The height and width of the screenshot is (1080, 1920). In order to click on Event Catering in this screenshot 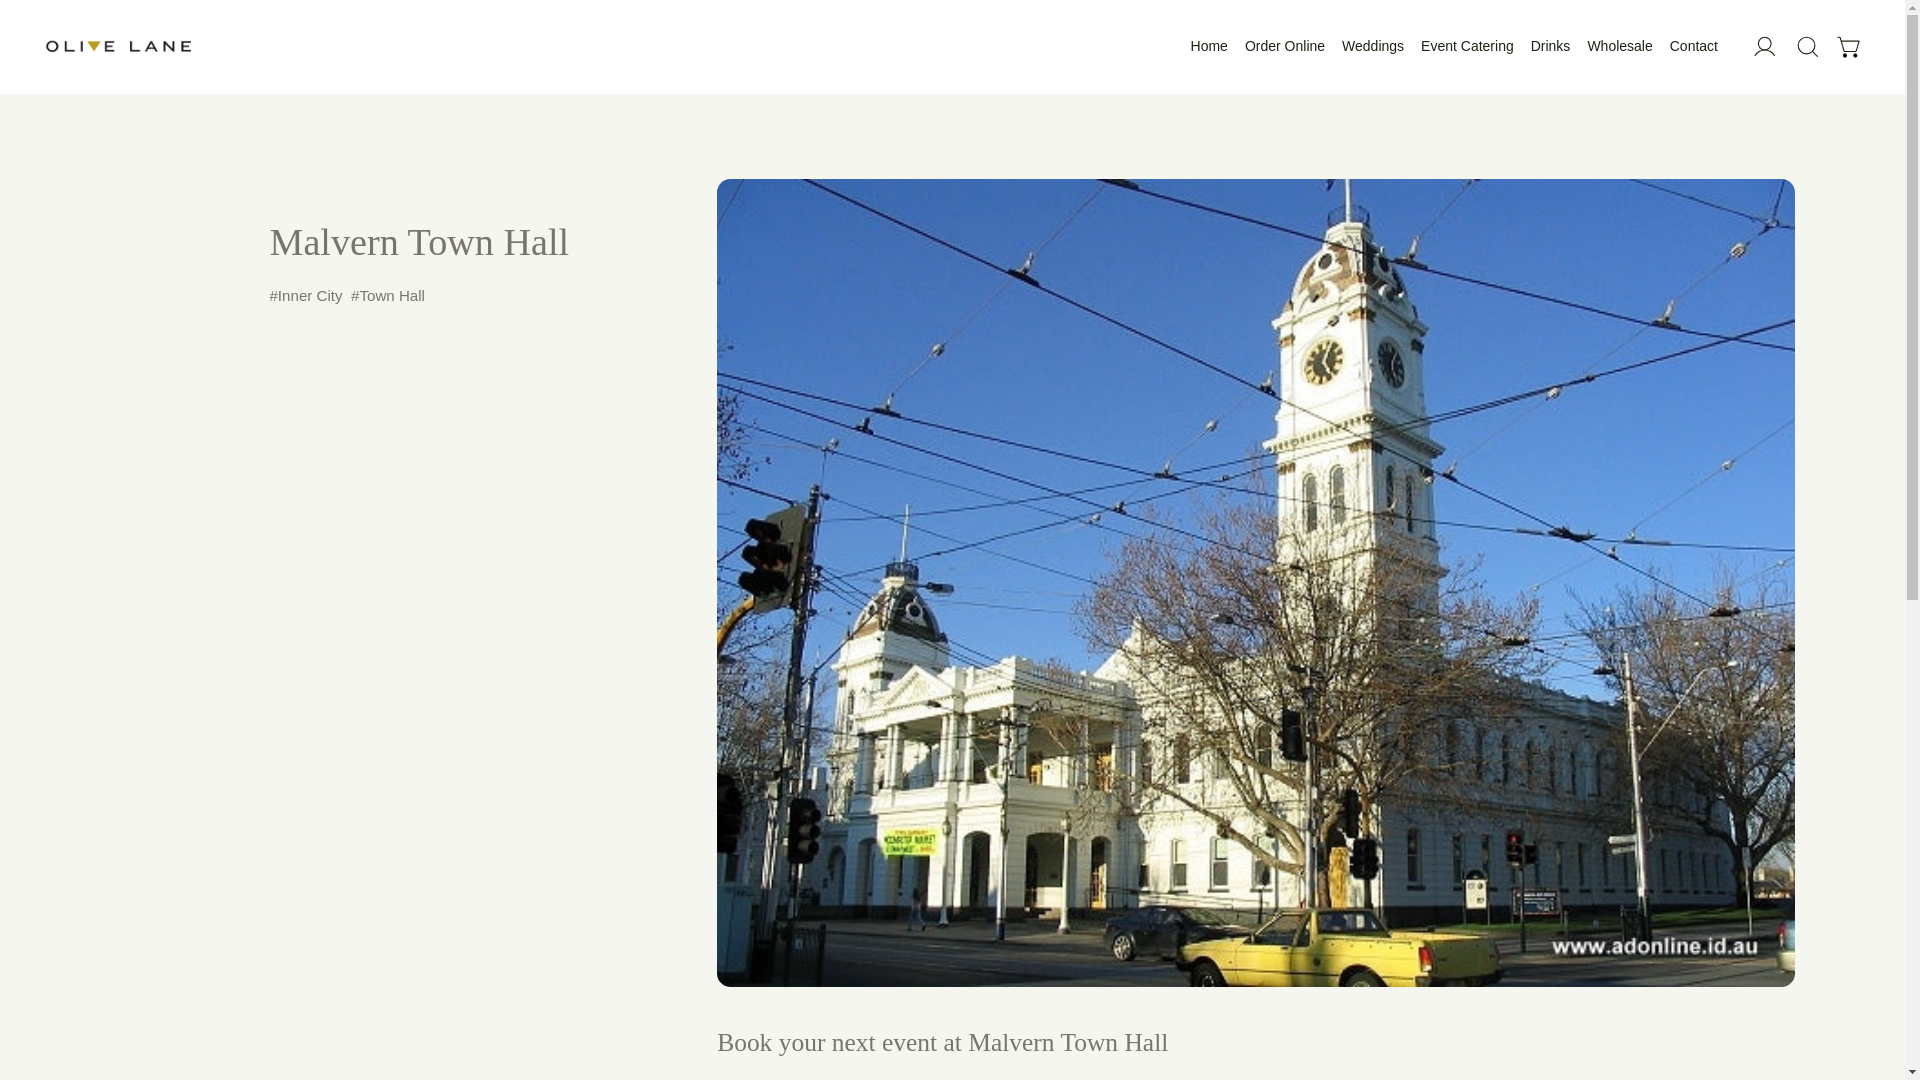, I will do `click(1467, 46)`.